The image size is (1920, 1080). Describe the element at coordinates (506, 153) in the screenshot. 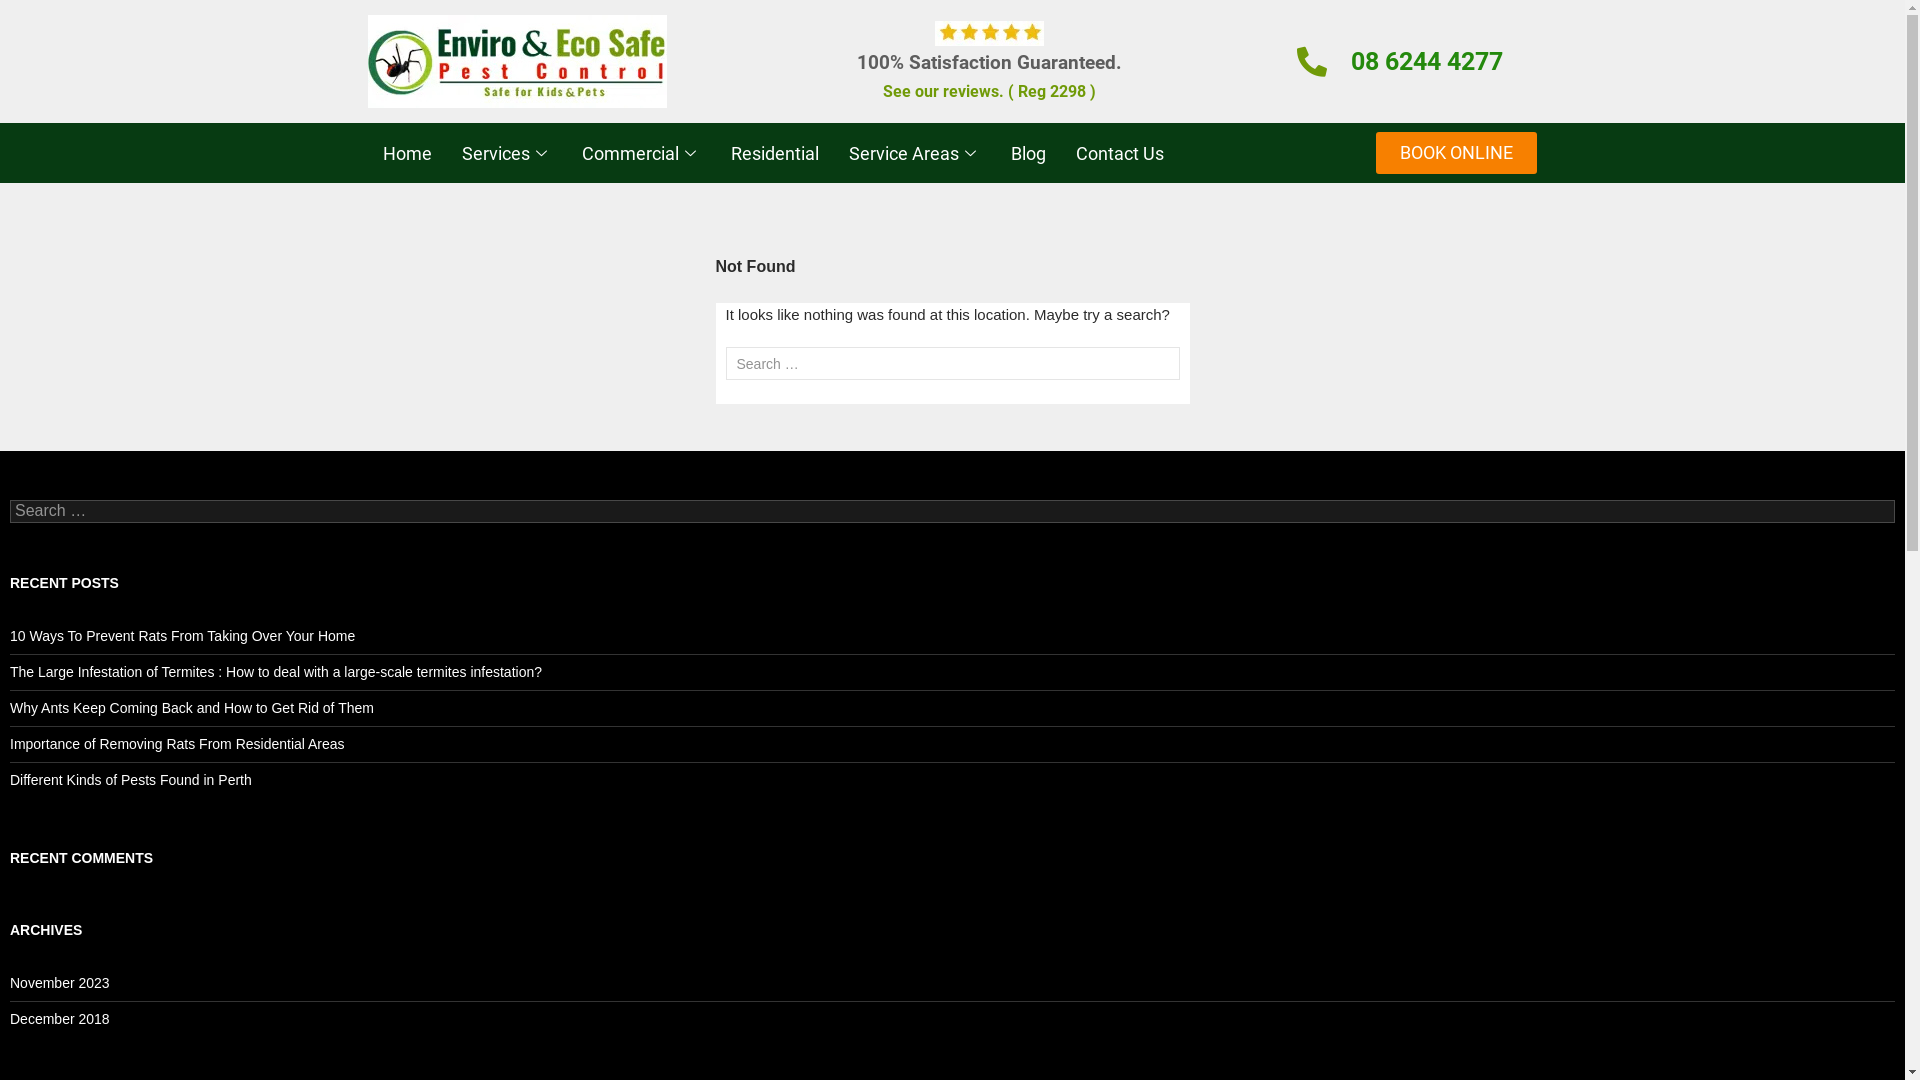

I see `Services` at that location.